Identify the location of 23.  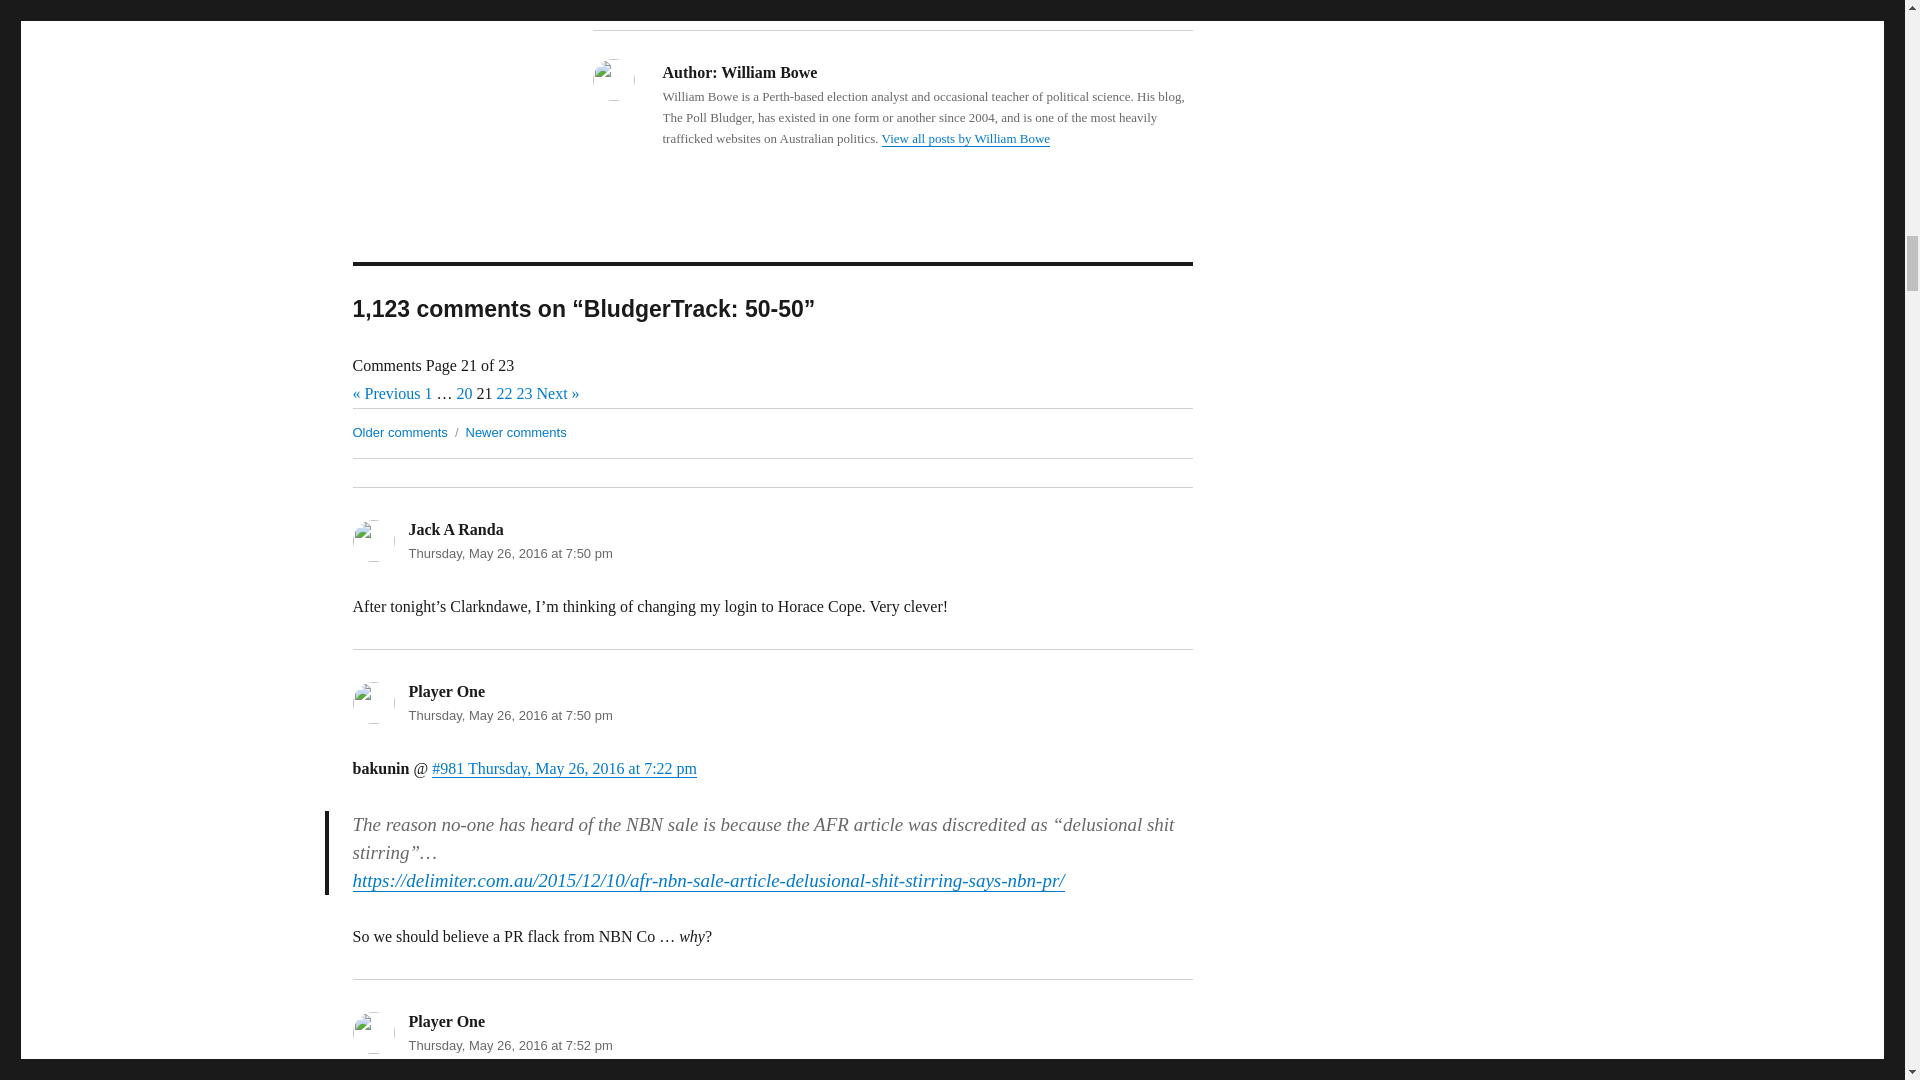
(524, 392).